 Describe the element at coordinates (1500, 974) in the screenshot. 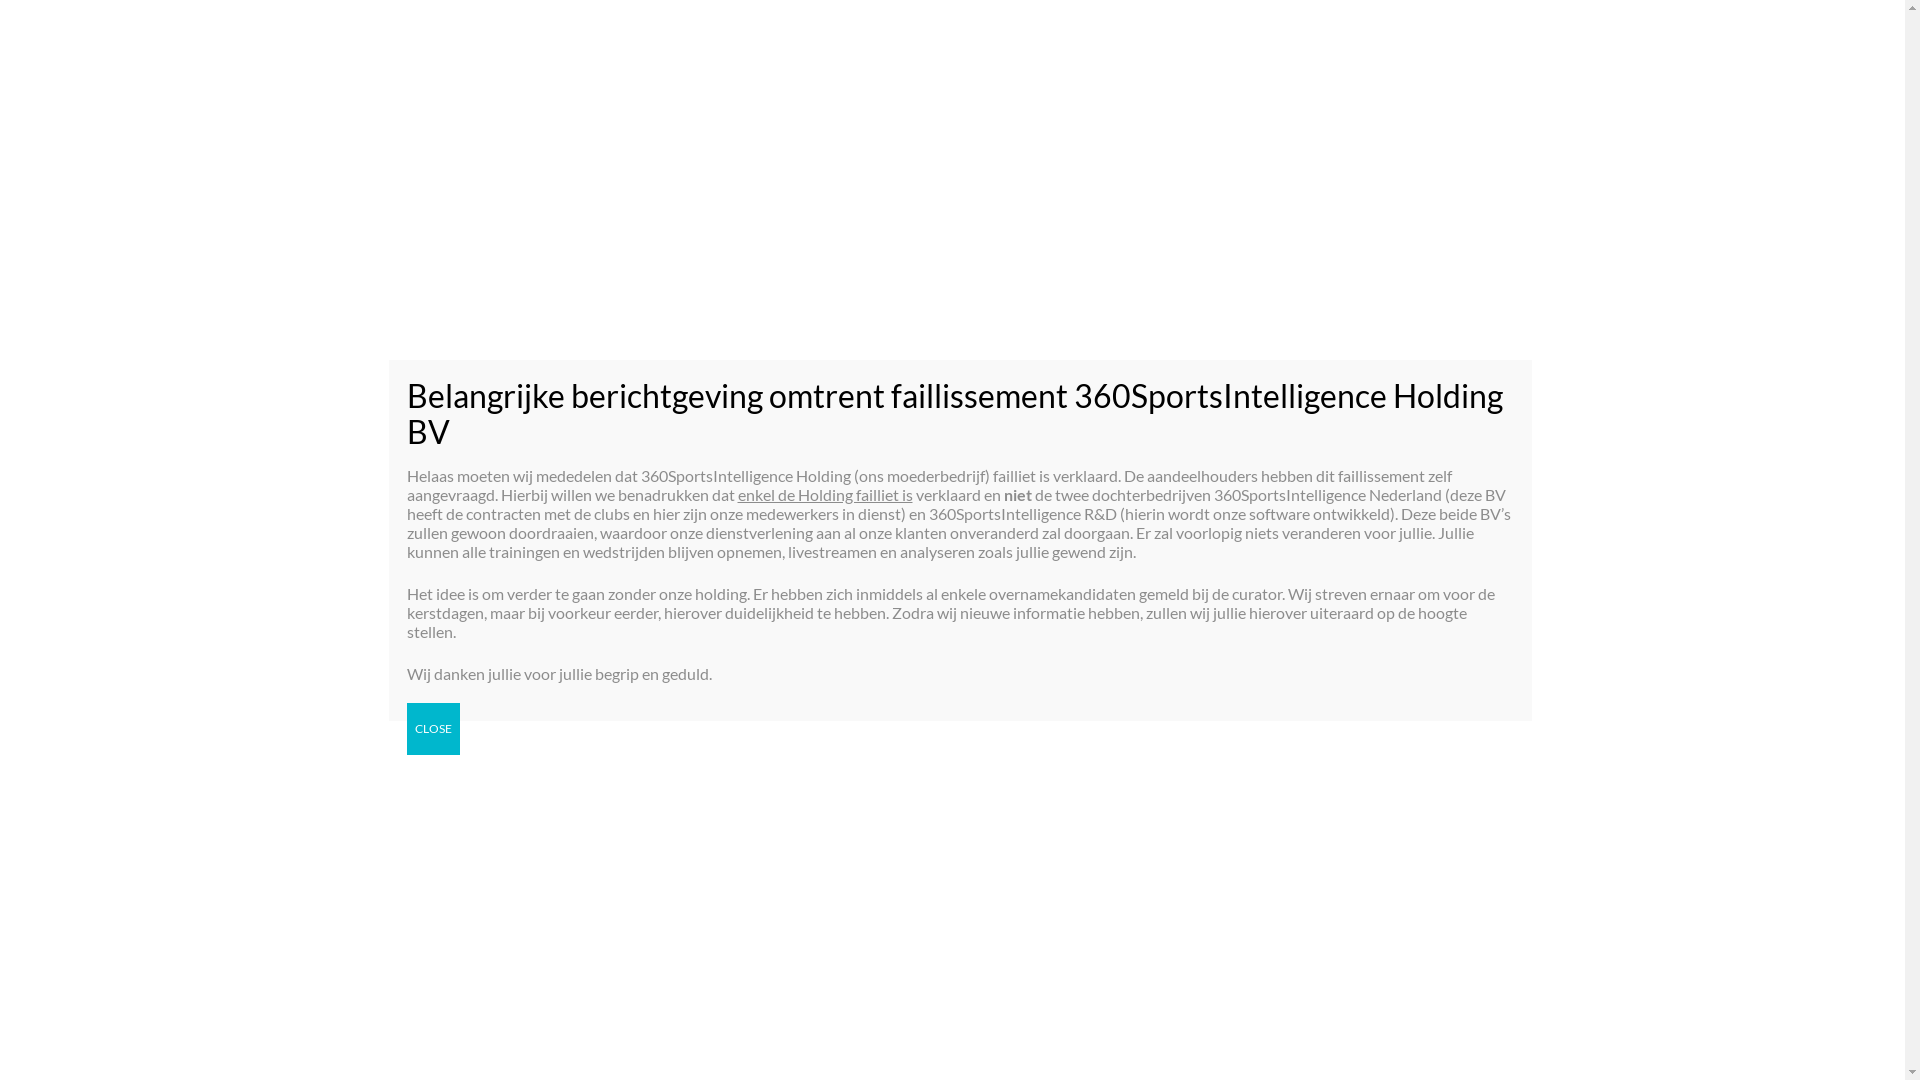

I see `Search` at that location.